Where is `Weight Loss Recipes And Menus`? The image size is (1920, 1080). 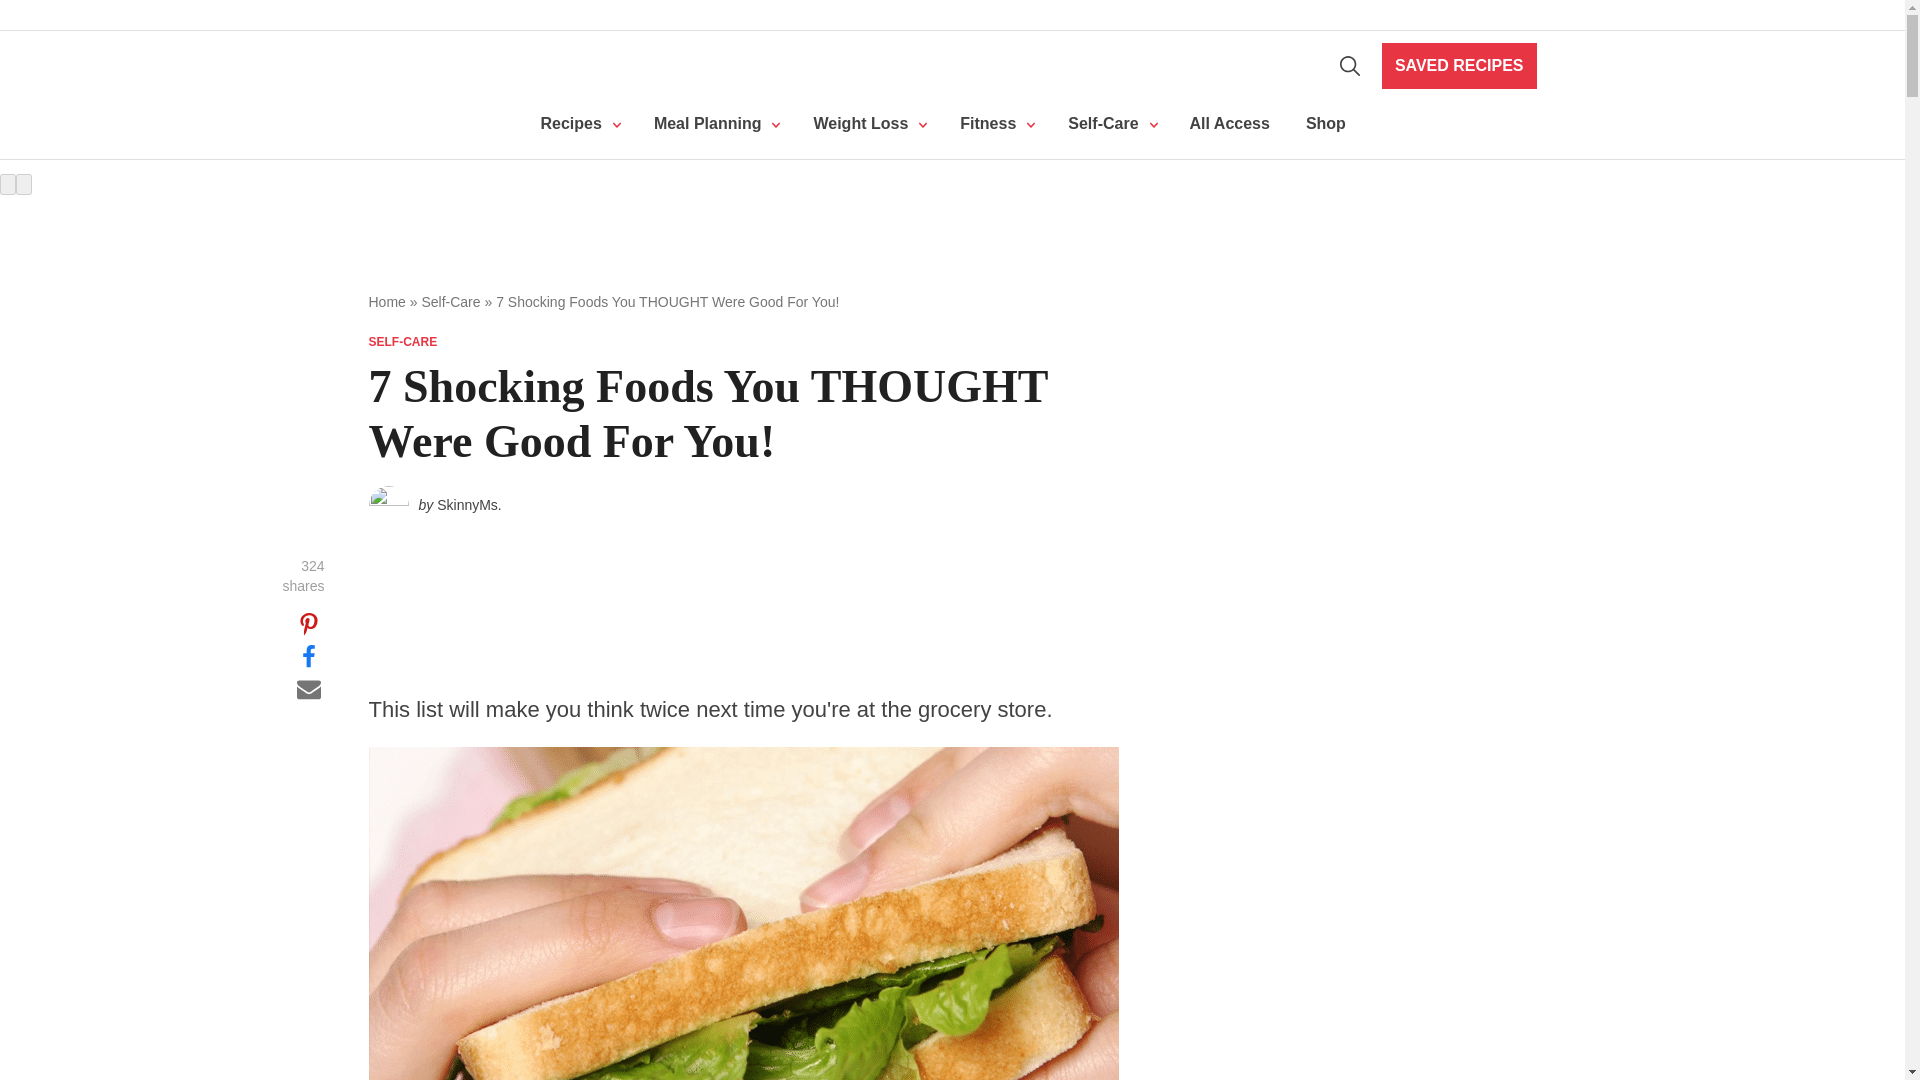
Weight Loss Recipes And Menus is located at coordinates (714, 124).